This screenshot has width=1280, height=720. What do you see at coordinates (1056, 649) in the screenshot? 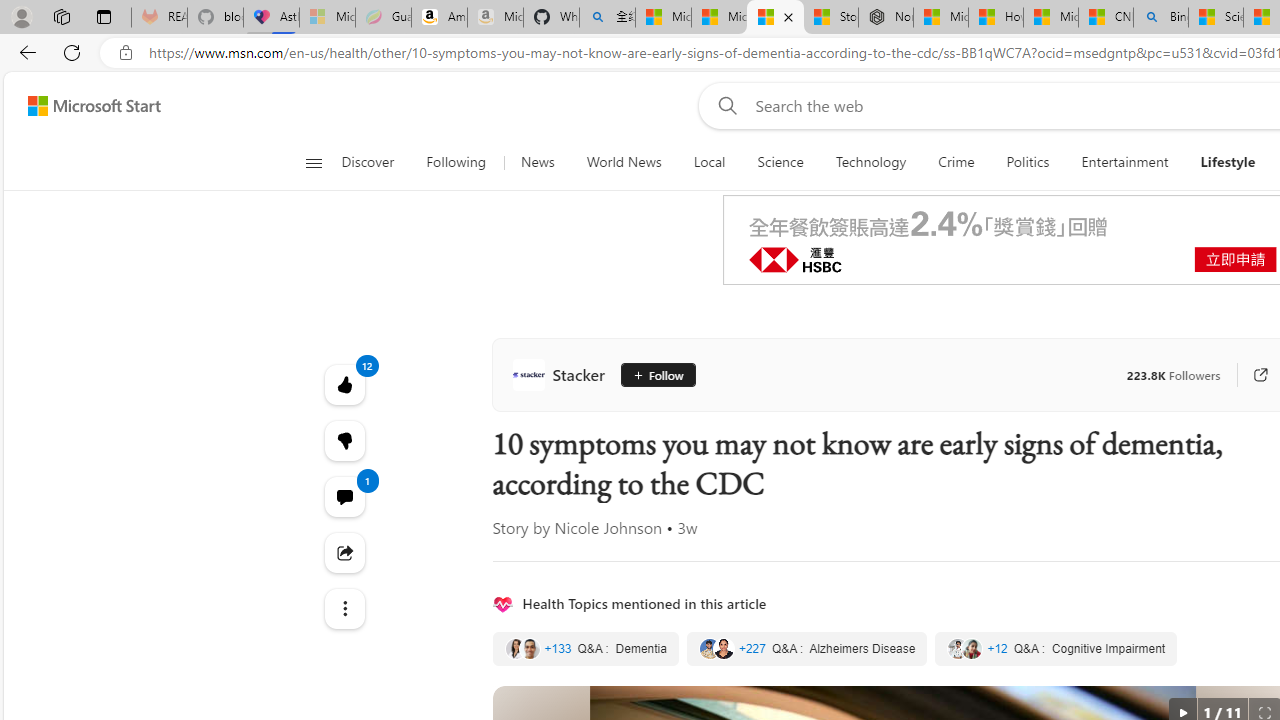
I see `Cognitive Impairment` at bounding box center [1056, 649].